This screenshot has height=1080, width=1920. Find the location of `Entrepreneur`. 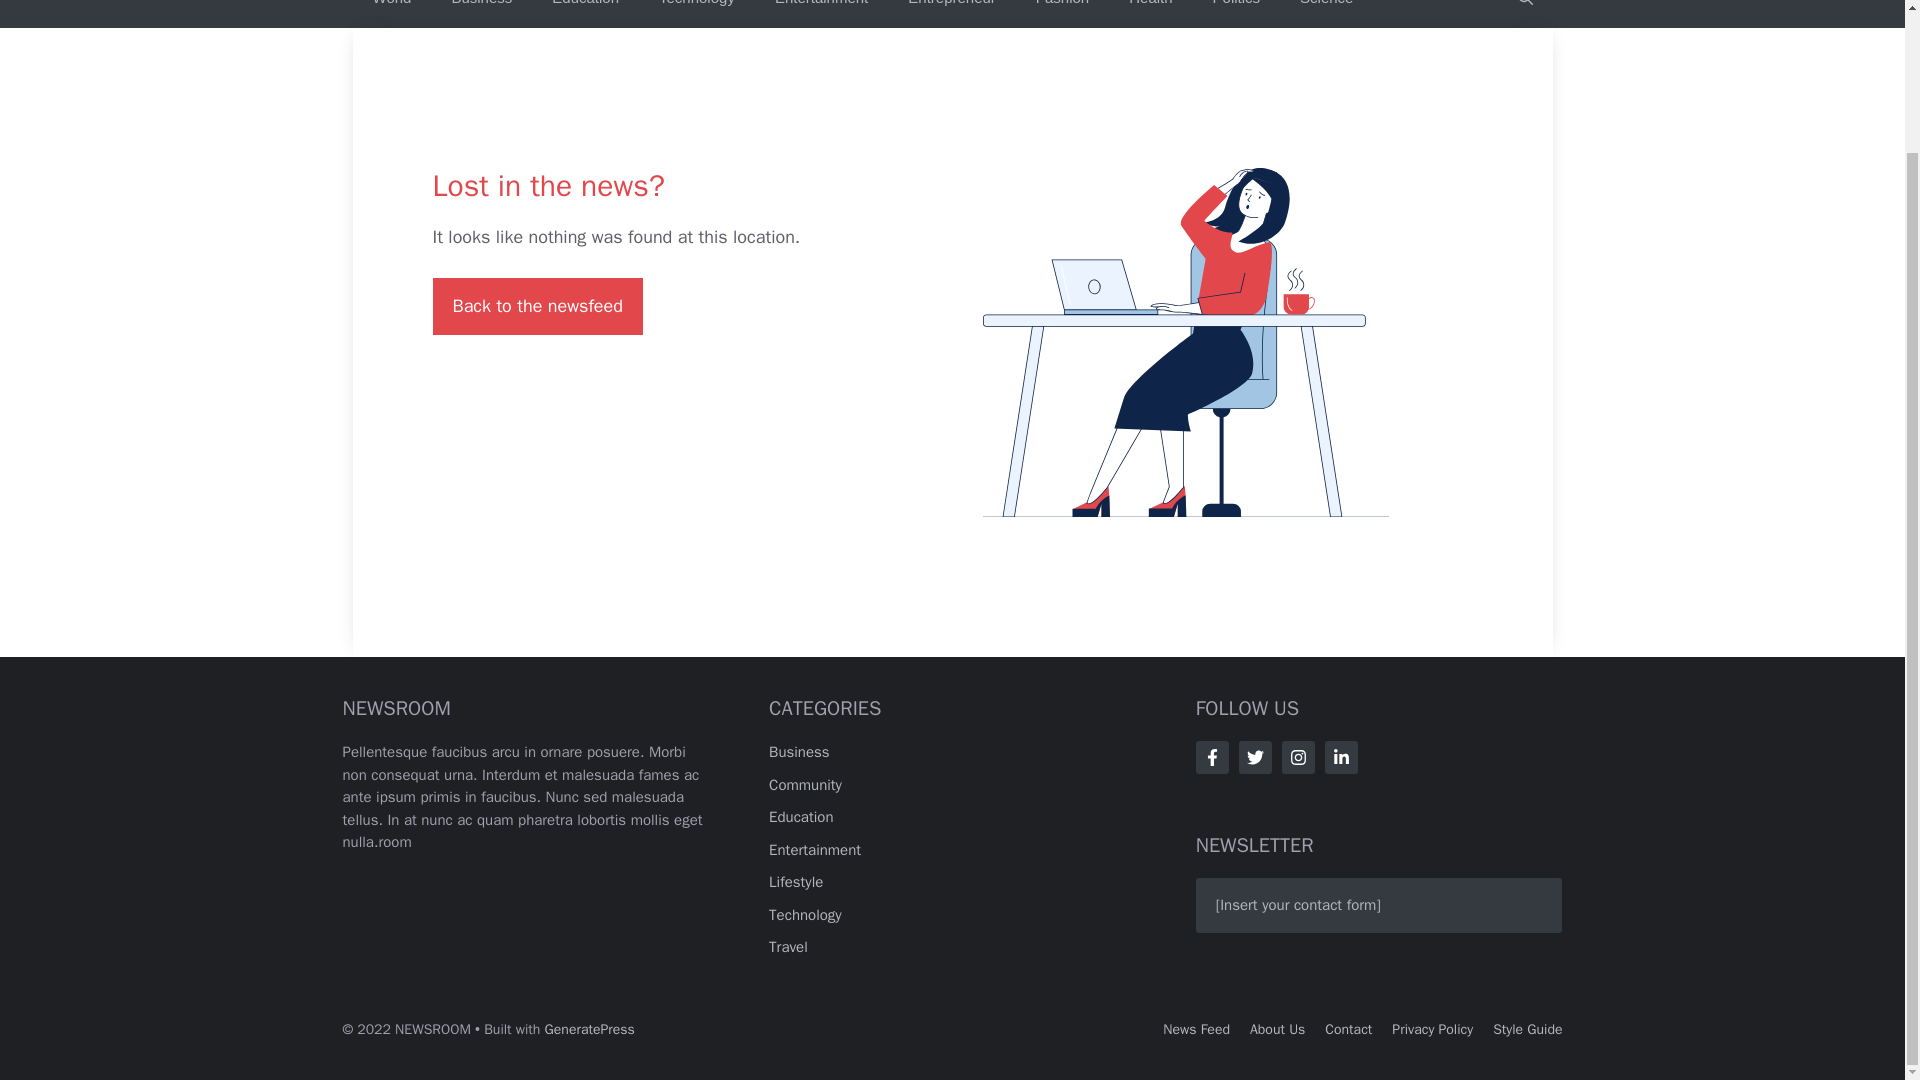

Entrepreneur is located at coordinates (951, 14).